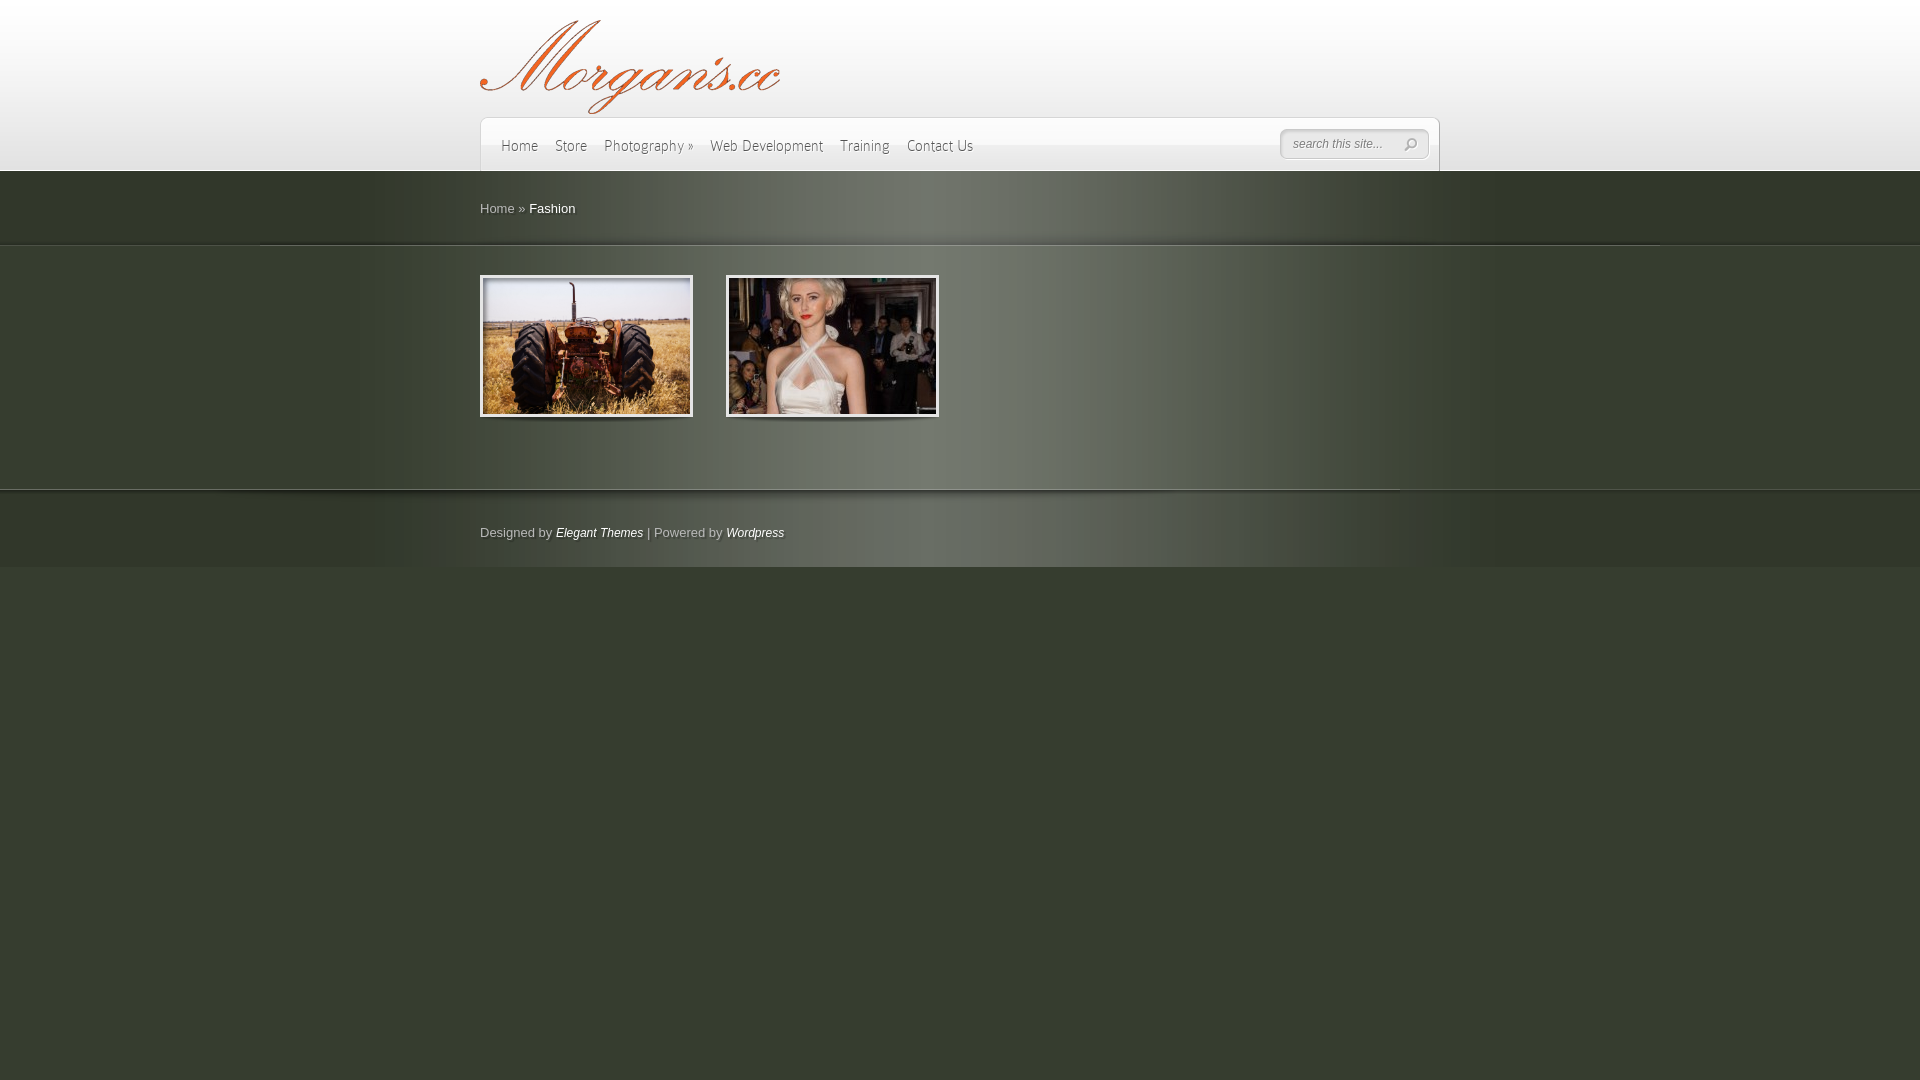  Describe the element at coordinates (498, 208) in the screenshot. I see `Home` at that location.